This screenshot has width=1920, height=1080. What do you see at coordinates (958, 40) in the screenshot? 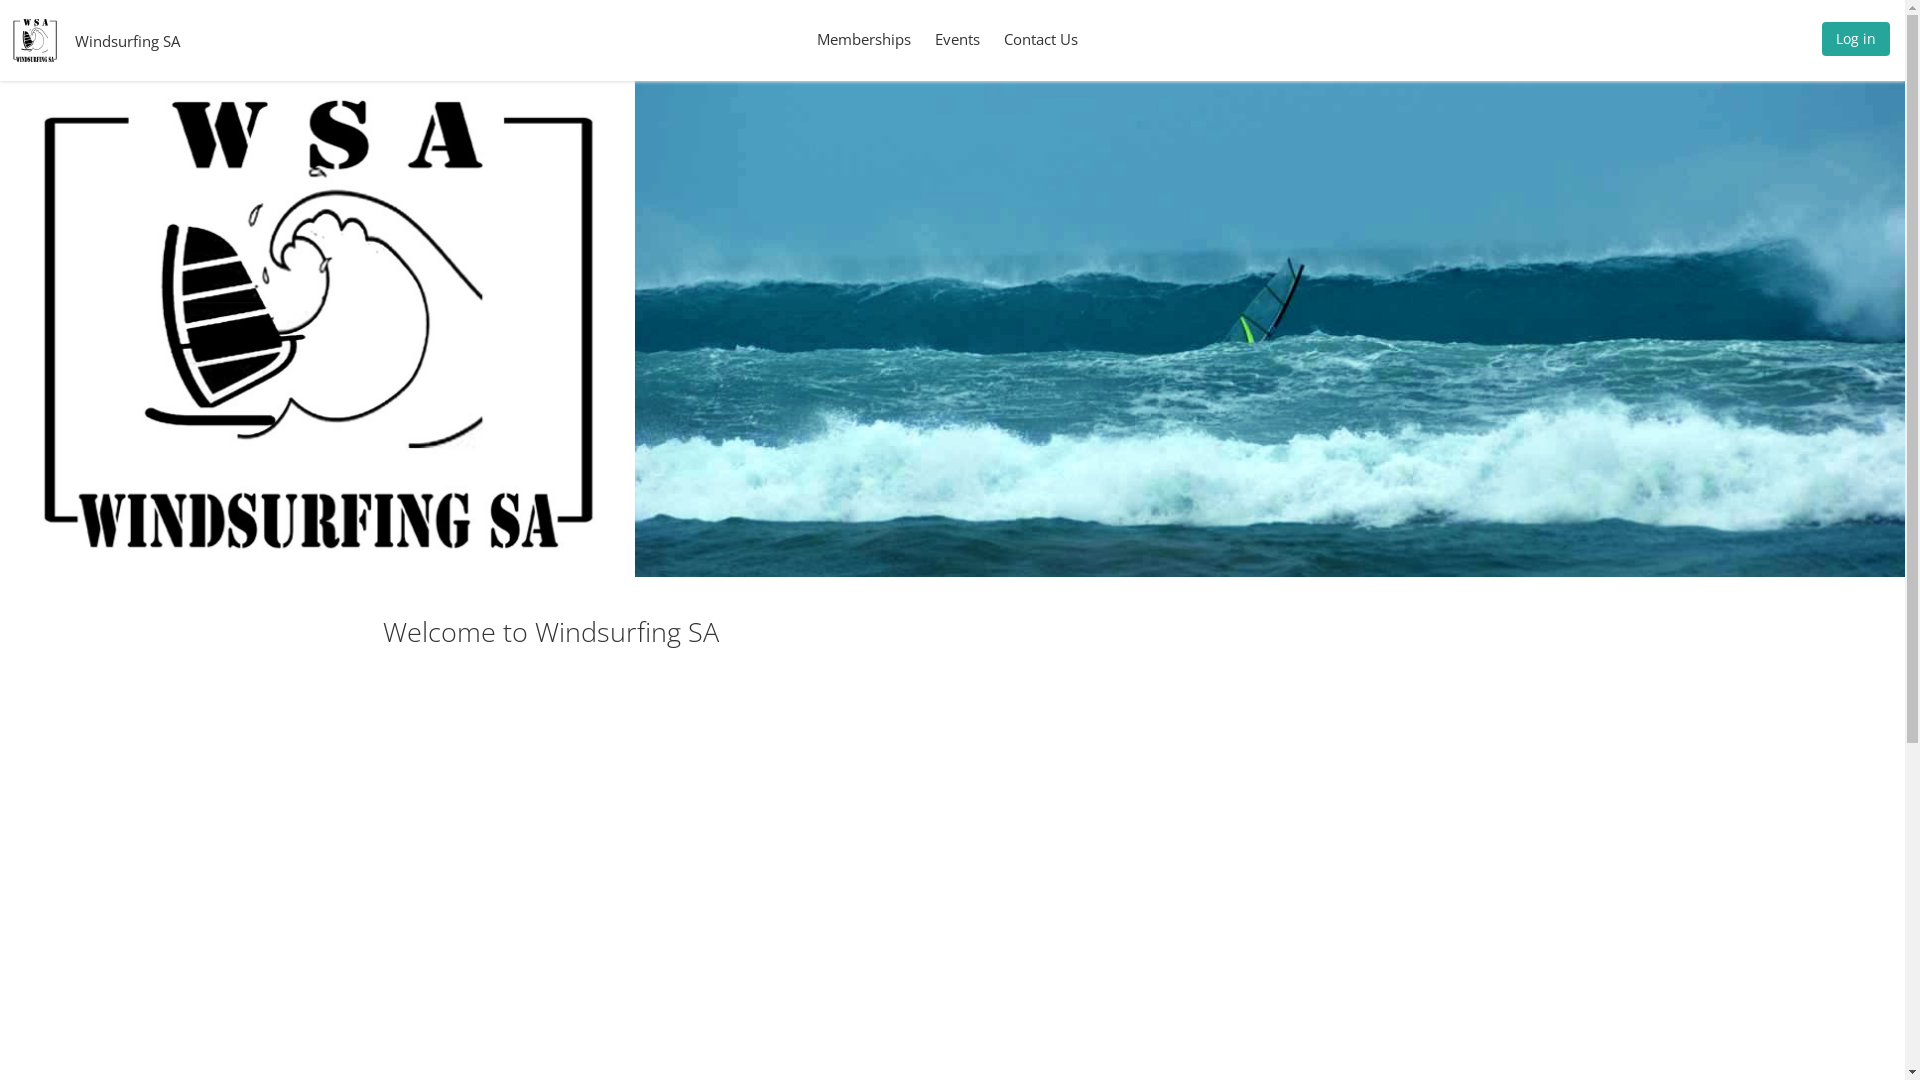
I see `Events` at bounding box center [958, 40].